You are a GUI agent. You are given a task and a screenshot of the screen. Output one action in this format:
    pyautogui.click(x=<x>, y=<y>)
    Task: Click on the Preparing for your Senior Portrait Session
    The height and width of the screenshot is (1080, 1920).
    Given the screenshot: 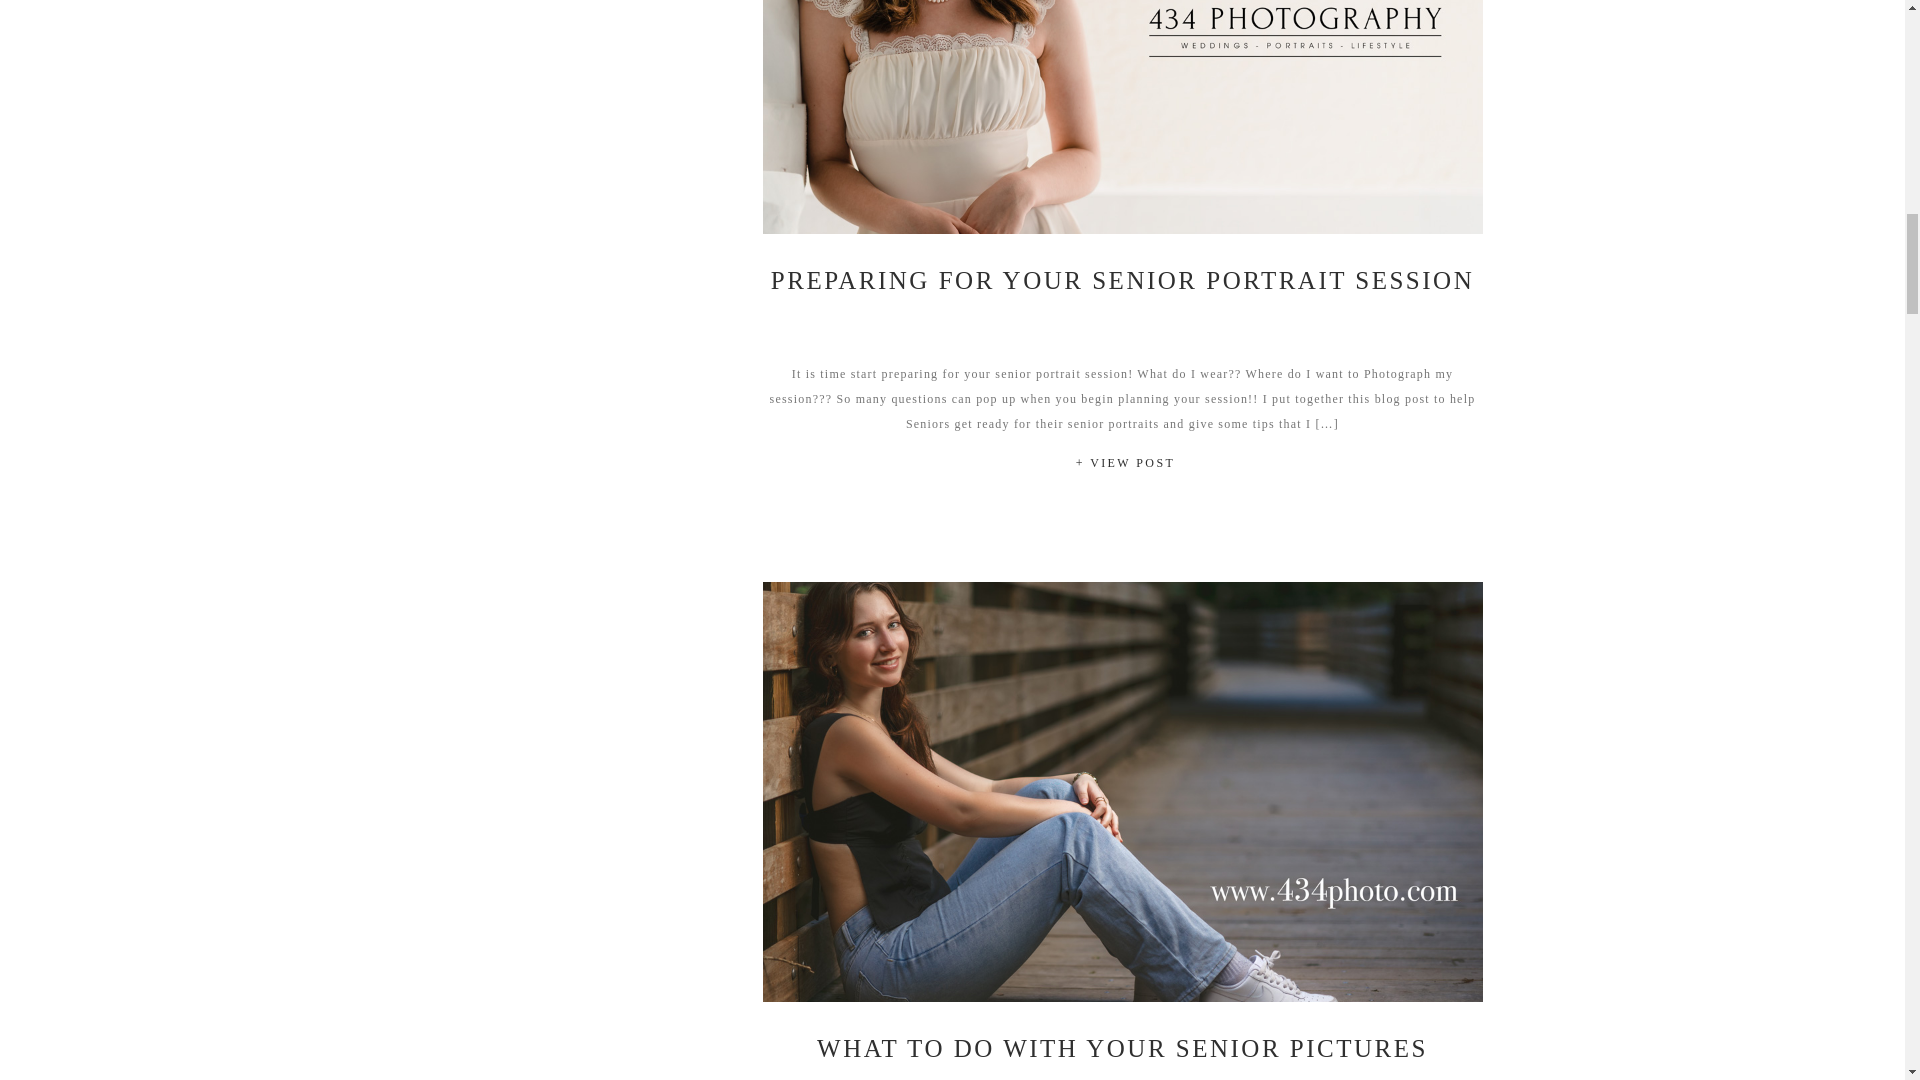 What is the action you would take?
    pyautogui.click(x=1122, y=117)
    